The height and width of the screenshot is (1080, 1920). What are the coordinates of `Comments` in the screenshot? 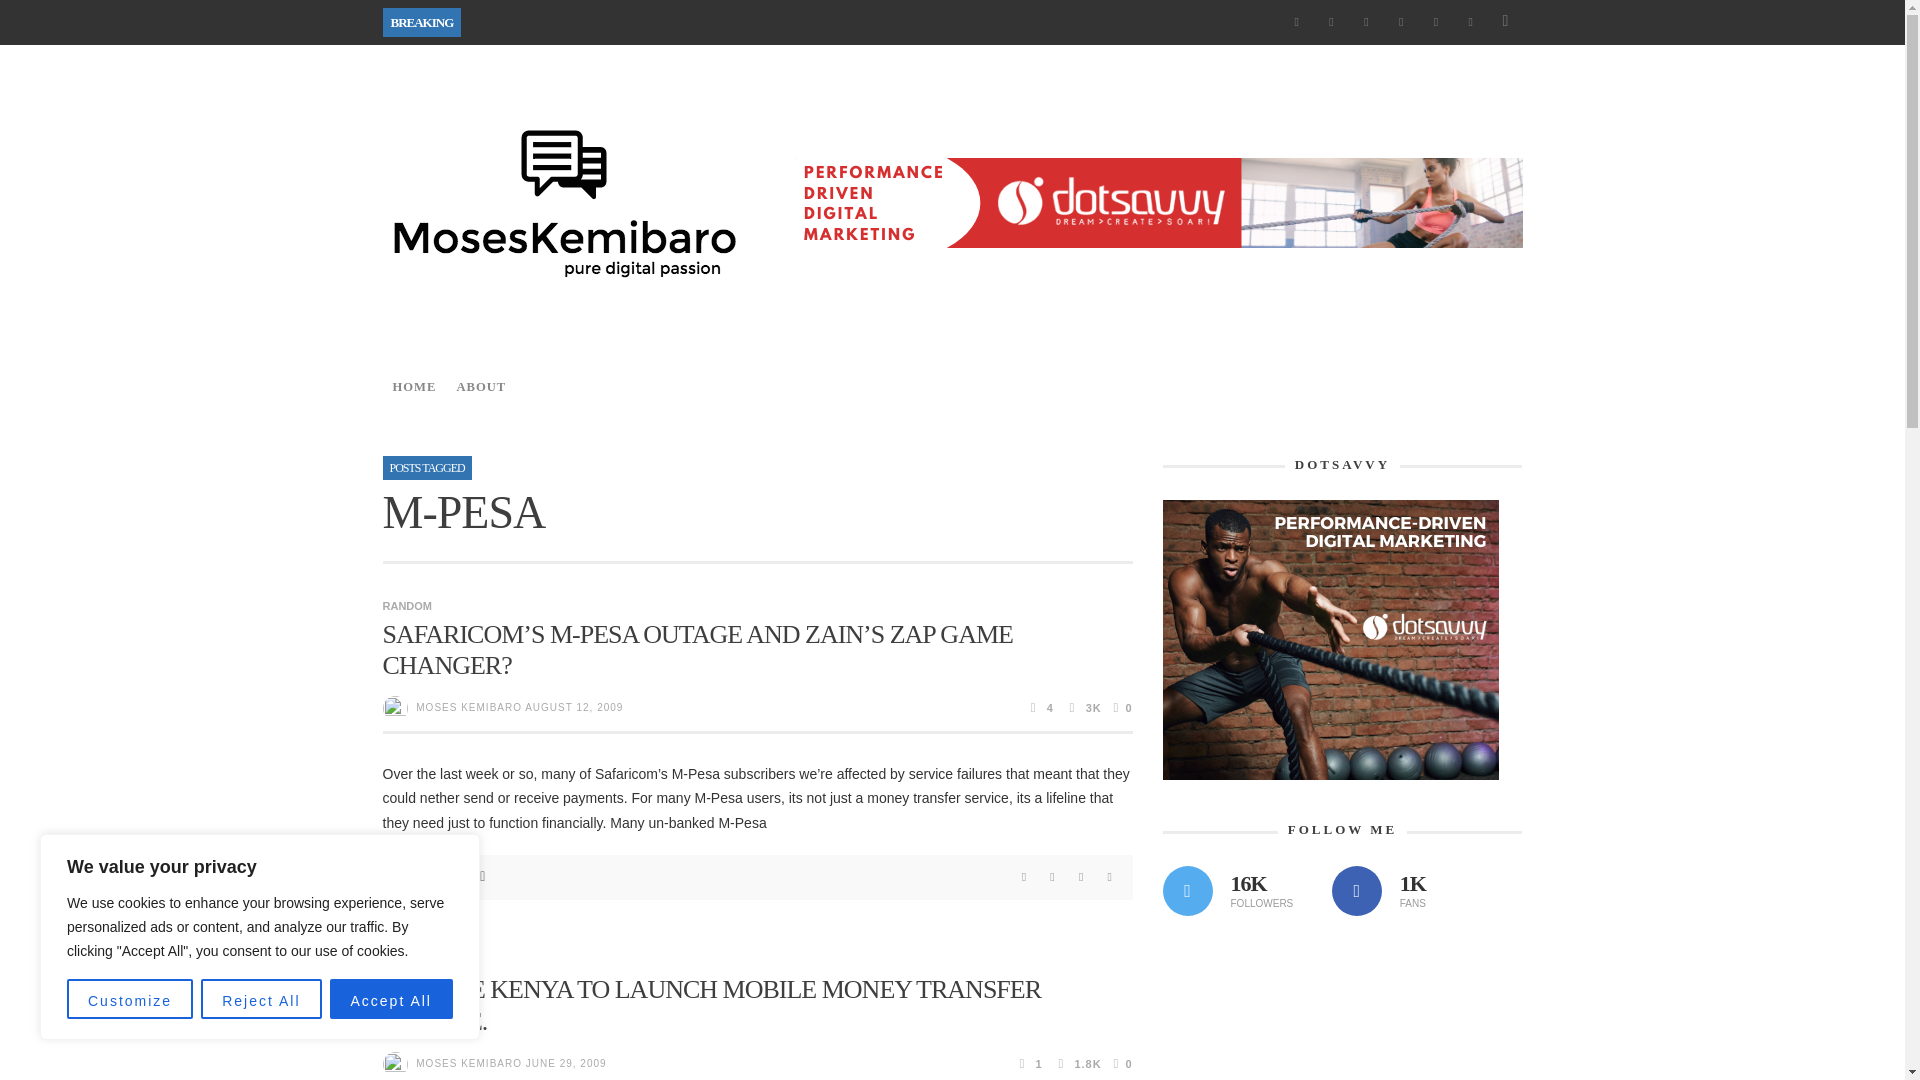 It's located at (1030, 1064).